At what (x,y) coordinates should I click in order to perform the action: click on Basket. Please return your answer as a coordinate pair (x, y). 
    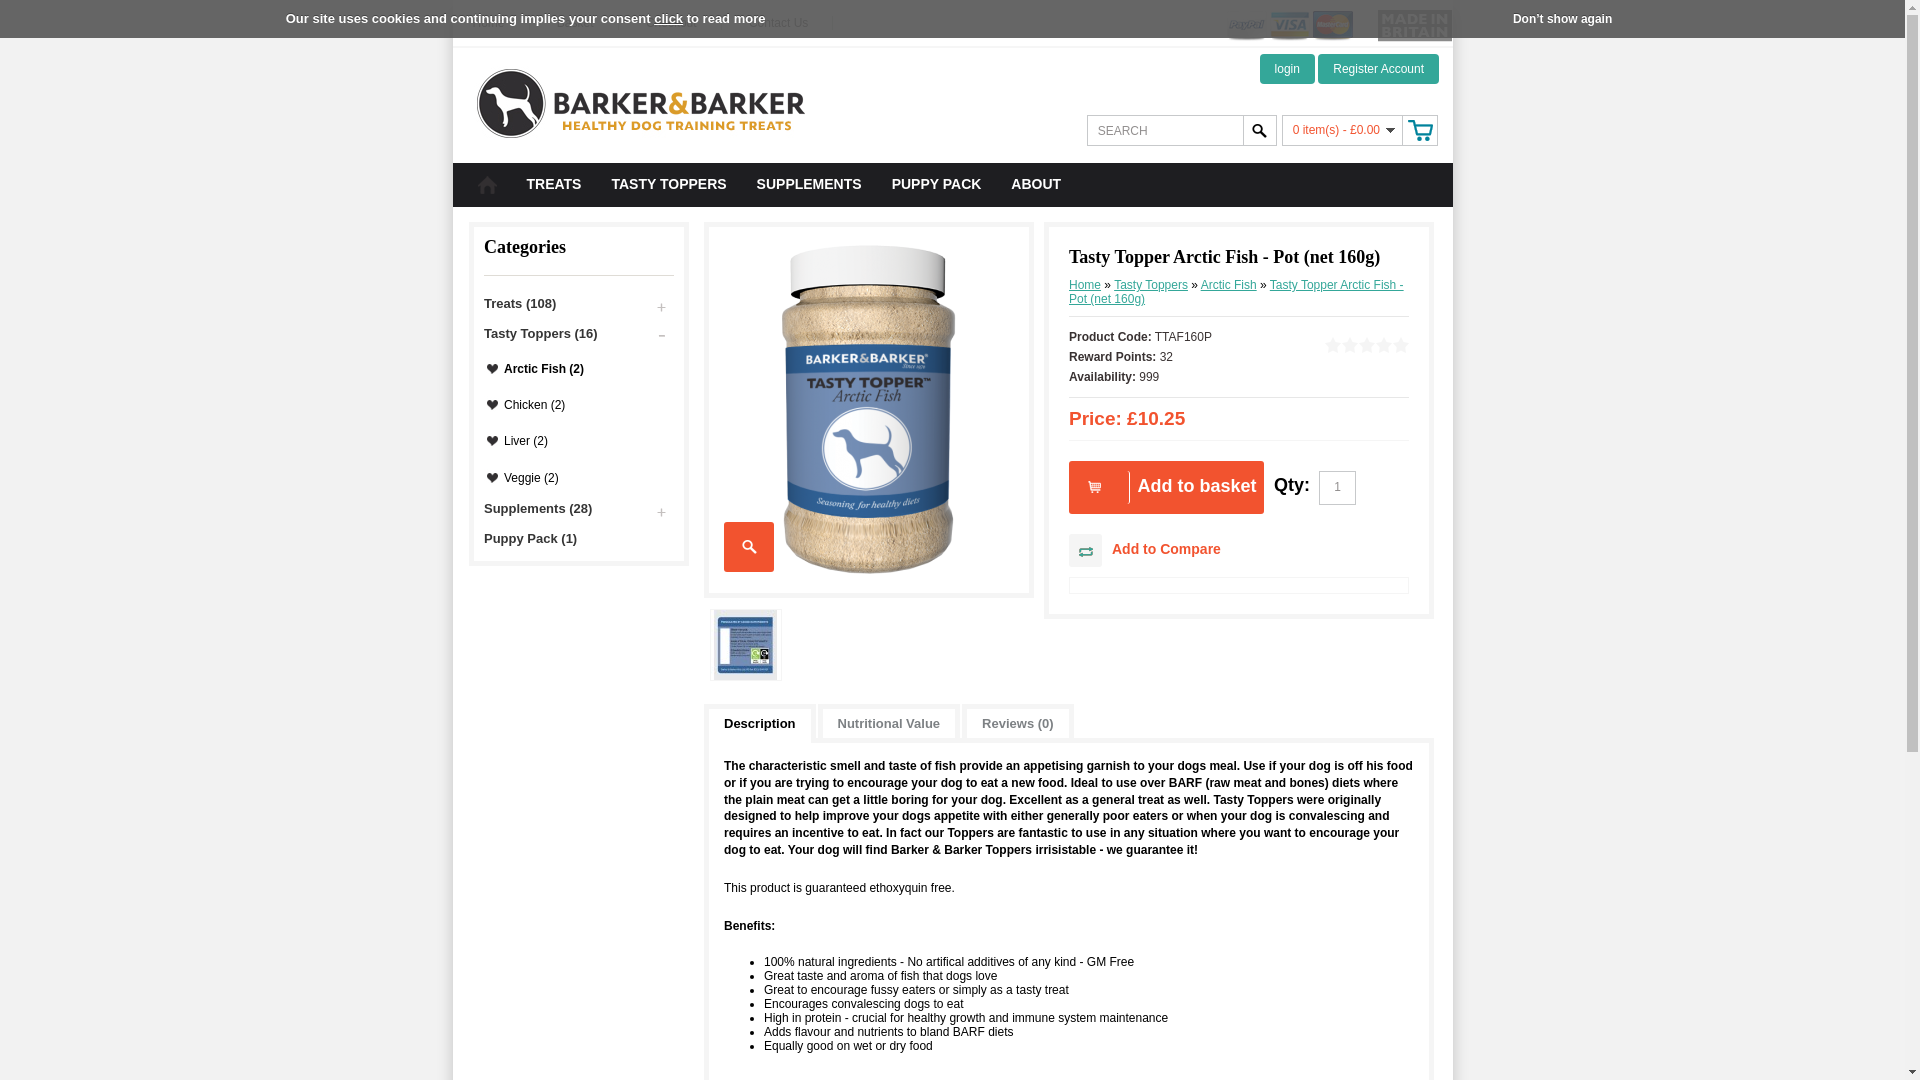
    Looking at the image, I should click on (587, 23).